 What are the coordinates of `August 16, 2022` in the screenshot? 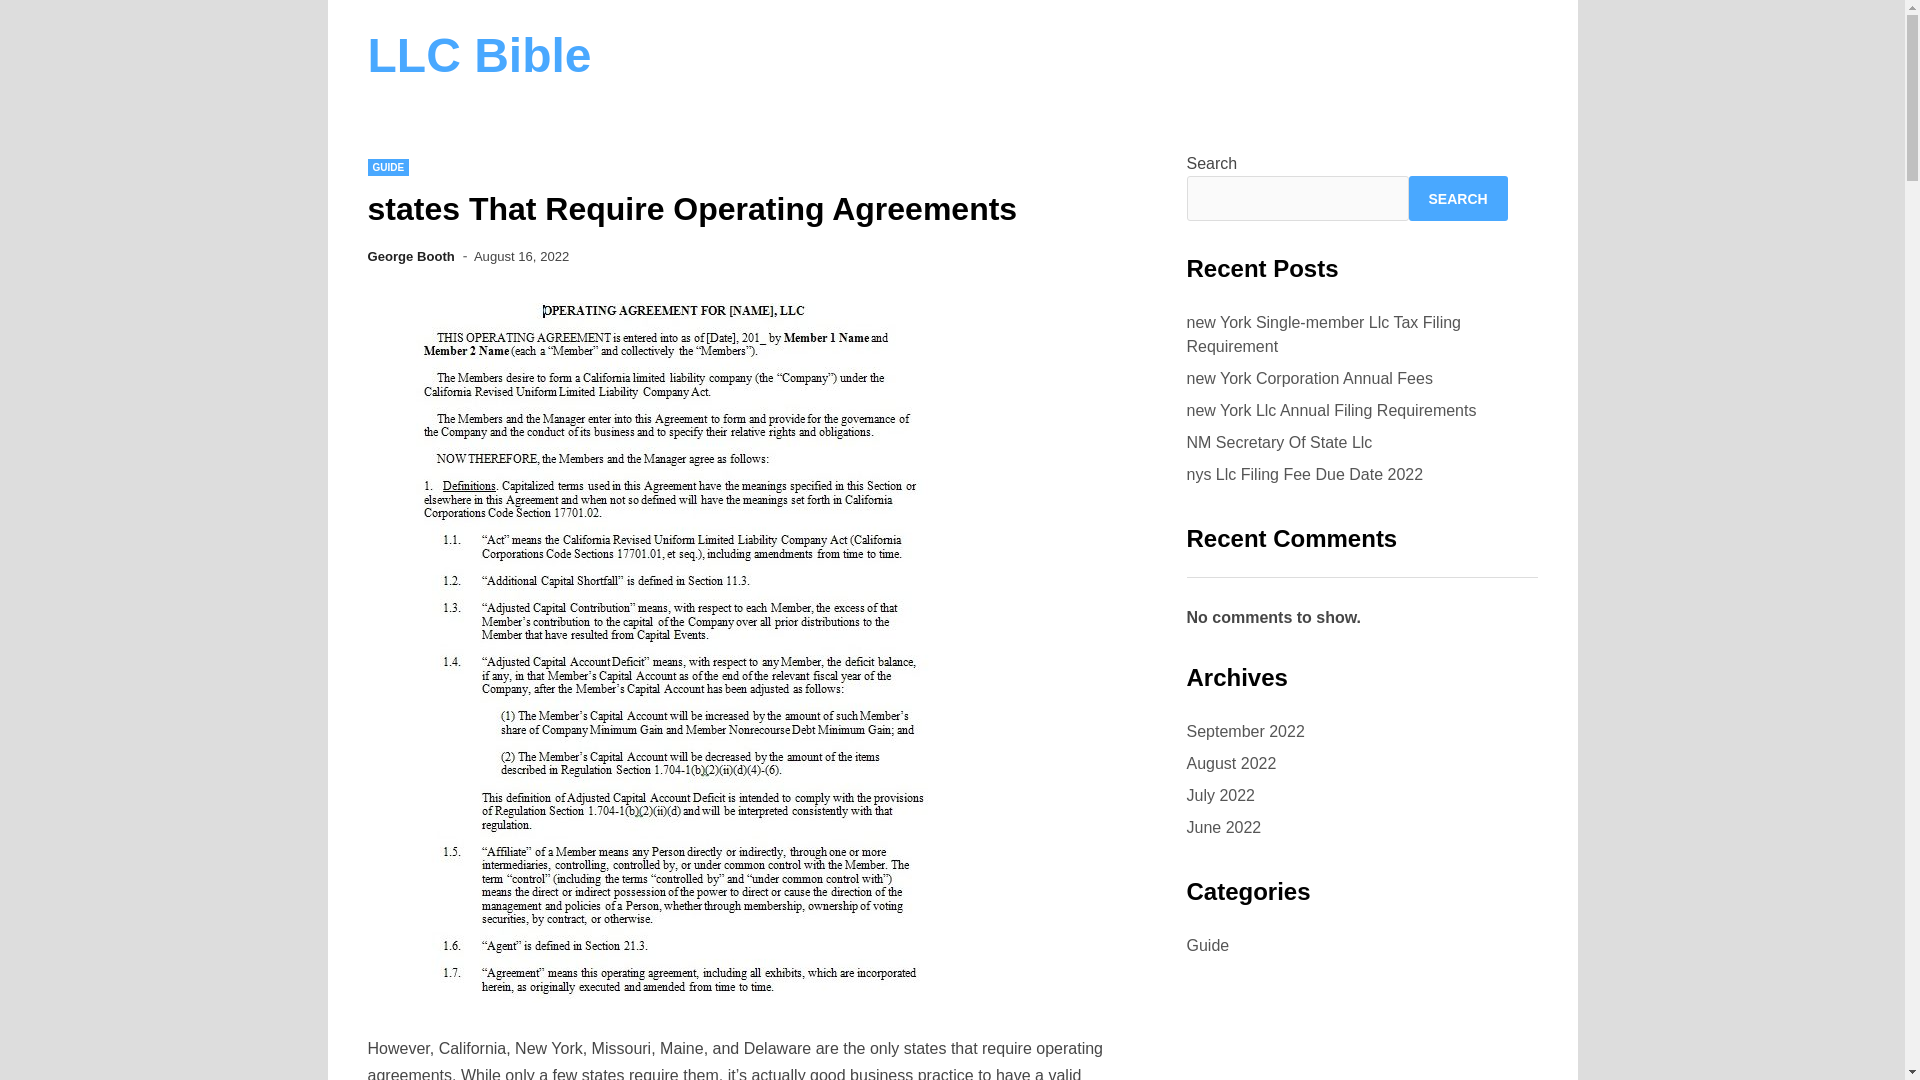 It's located at (521, 256).